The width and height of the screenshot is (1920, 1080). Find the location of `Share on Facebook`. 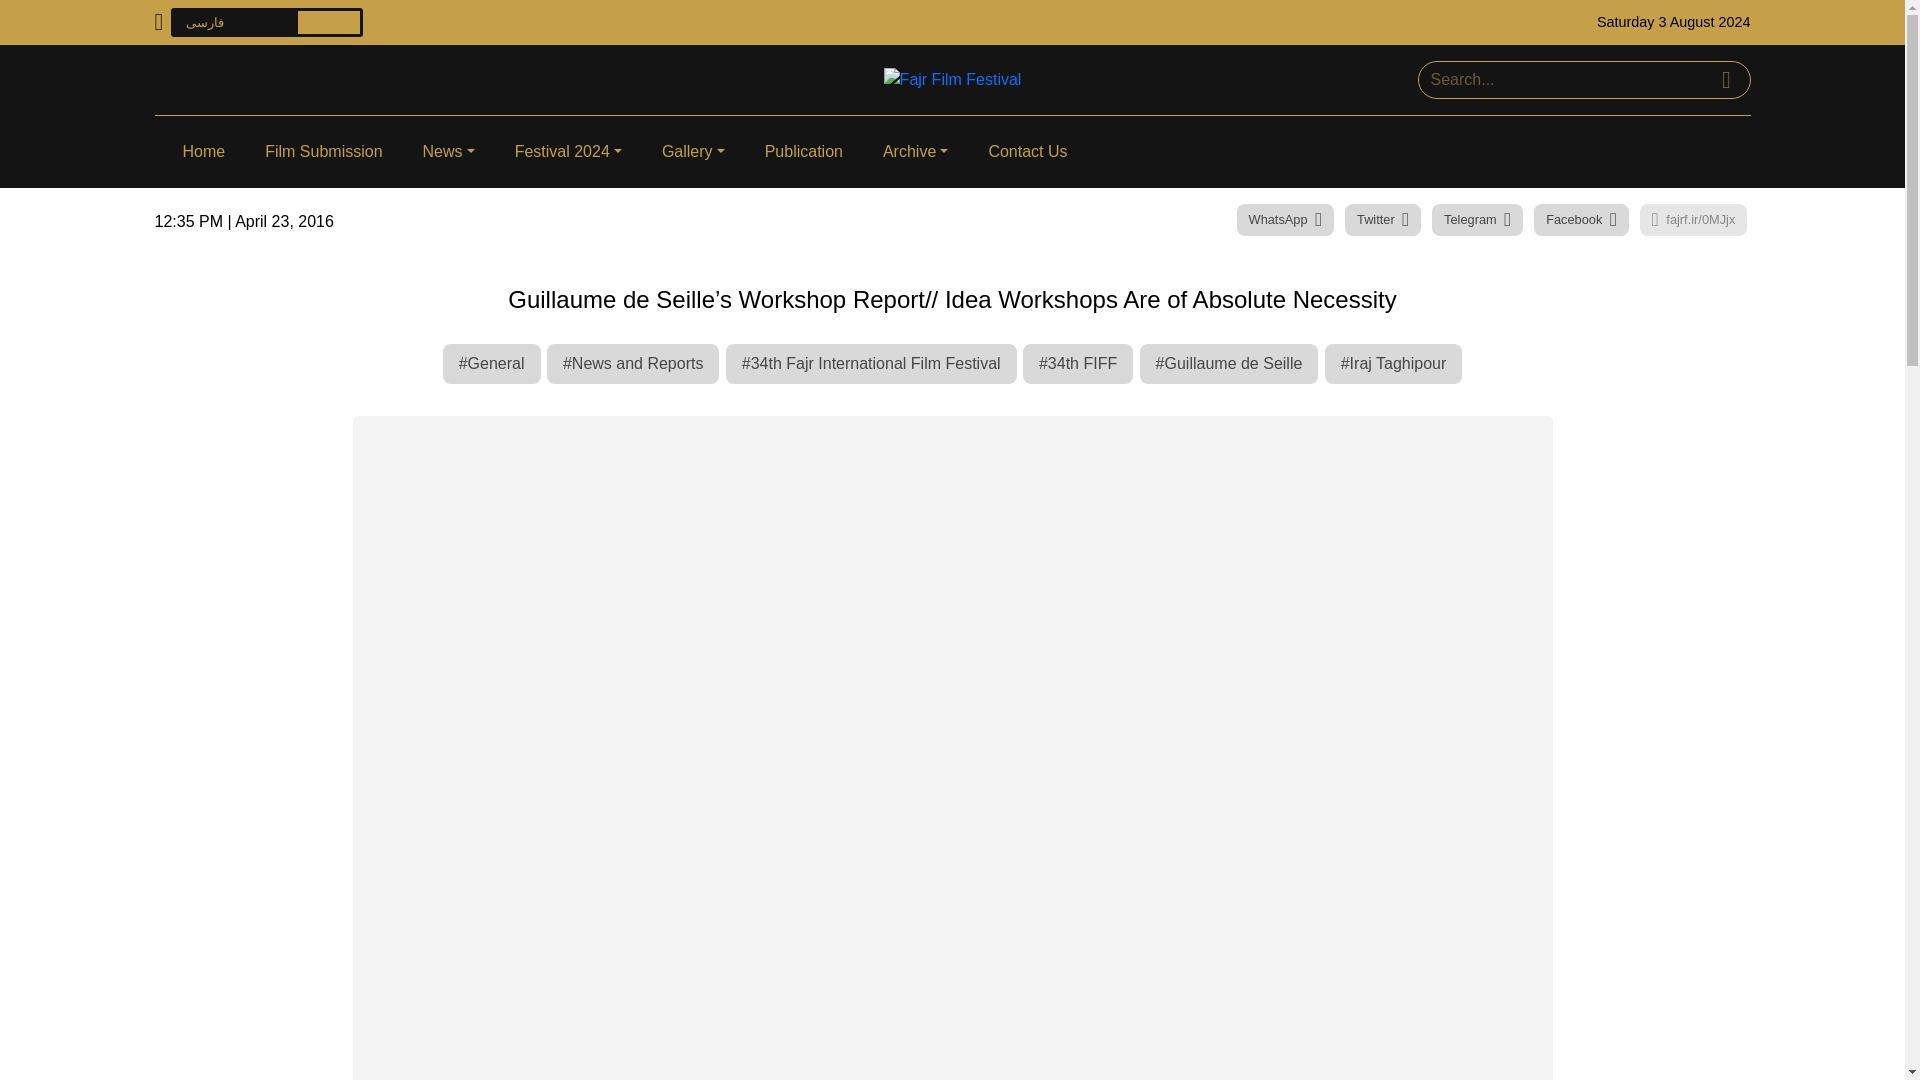

Share on Facebook is located at coordinates (1581, 220).